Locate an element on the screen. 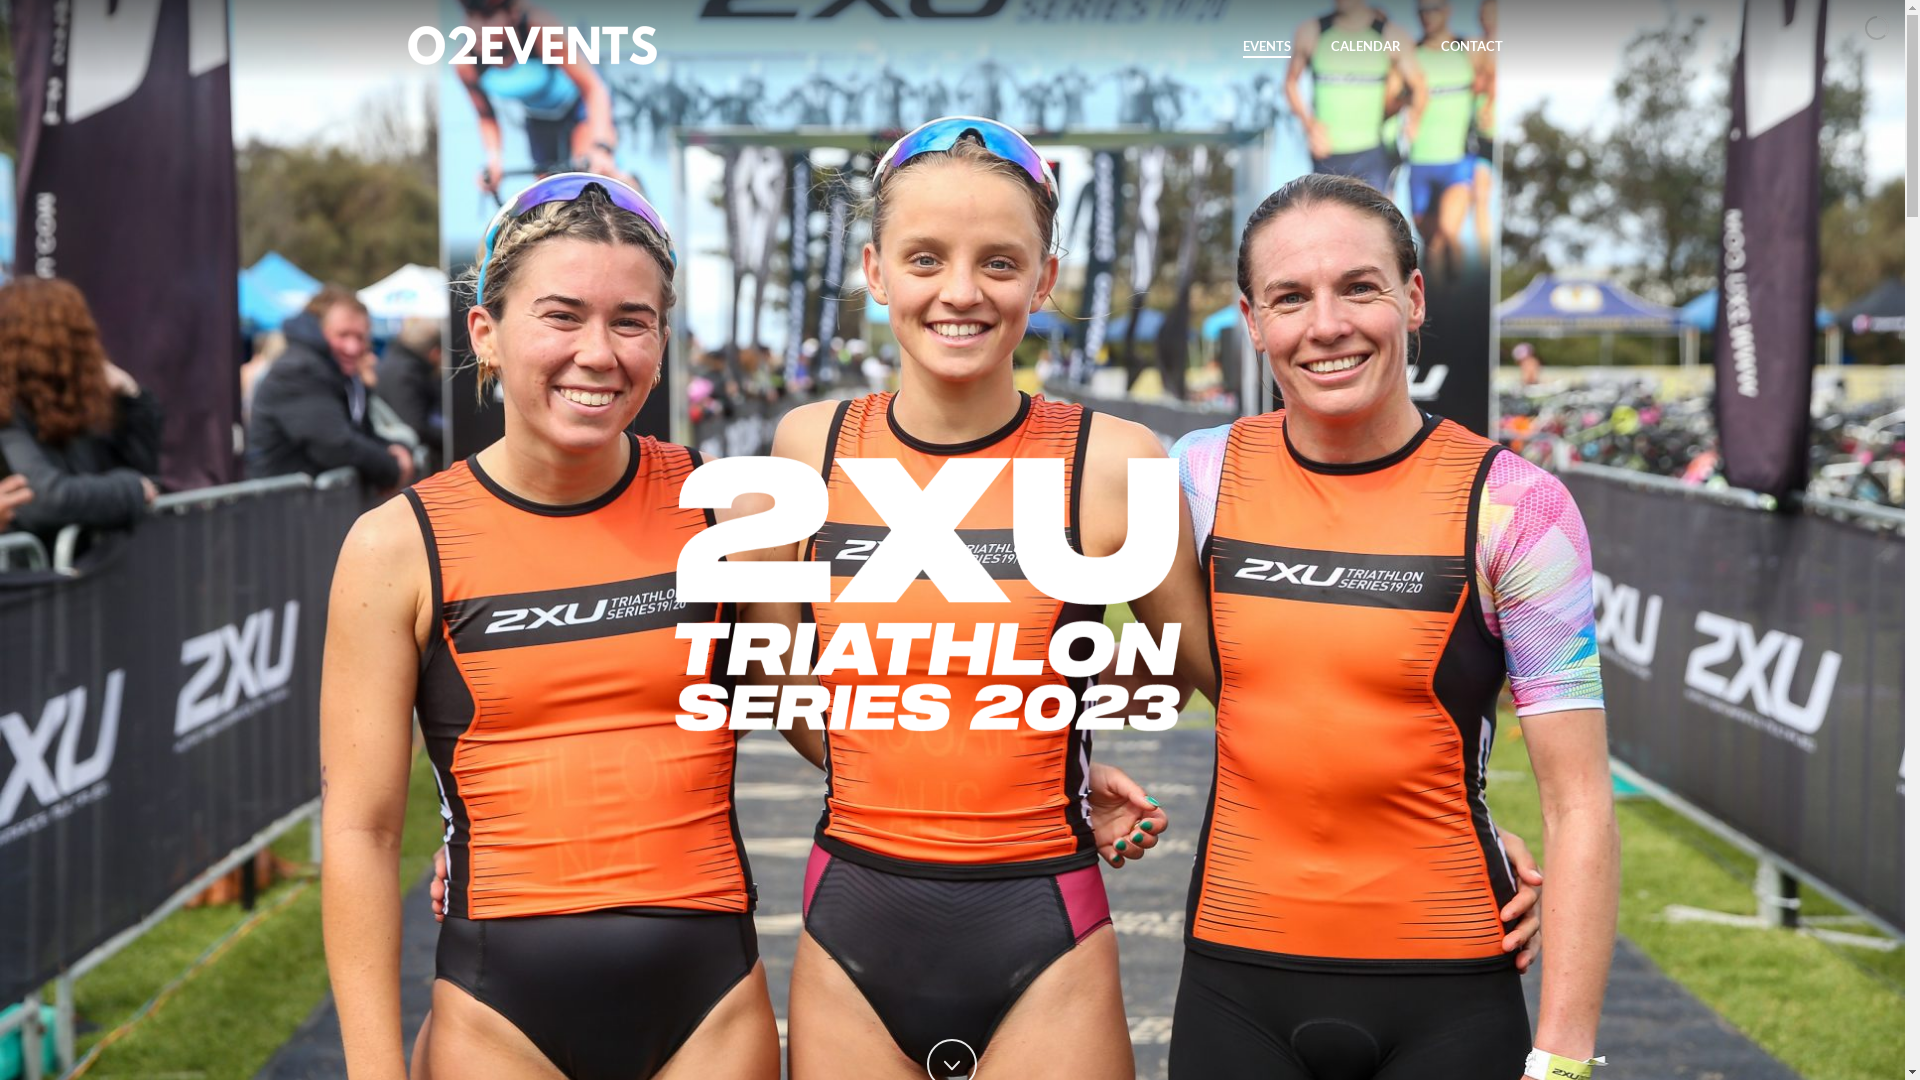 The image size is (1920, 1080). O2 Events is located at coordinates (533, 44).